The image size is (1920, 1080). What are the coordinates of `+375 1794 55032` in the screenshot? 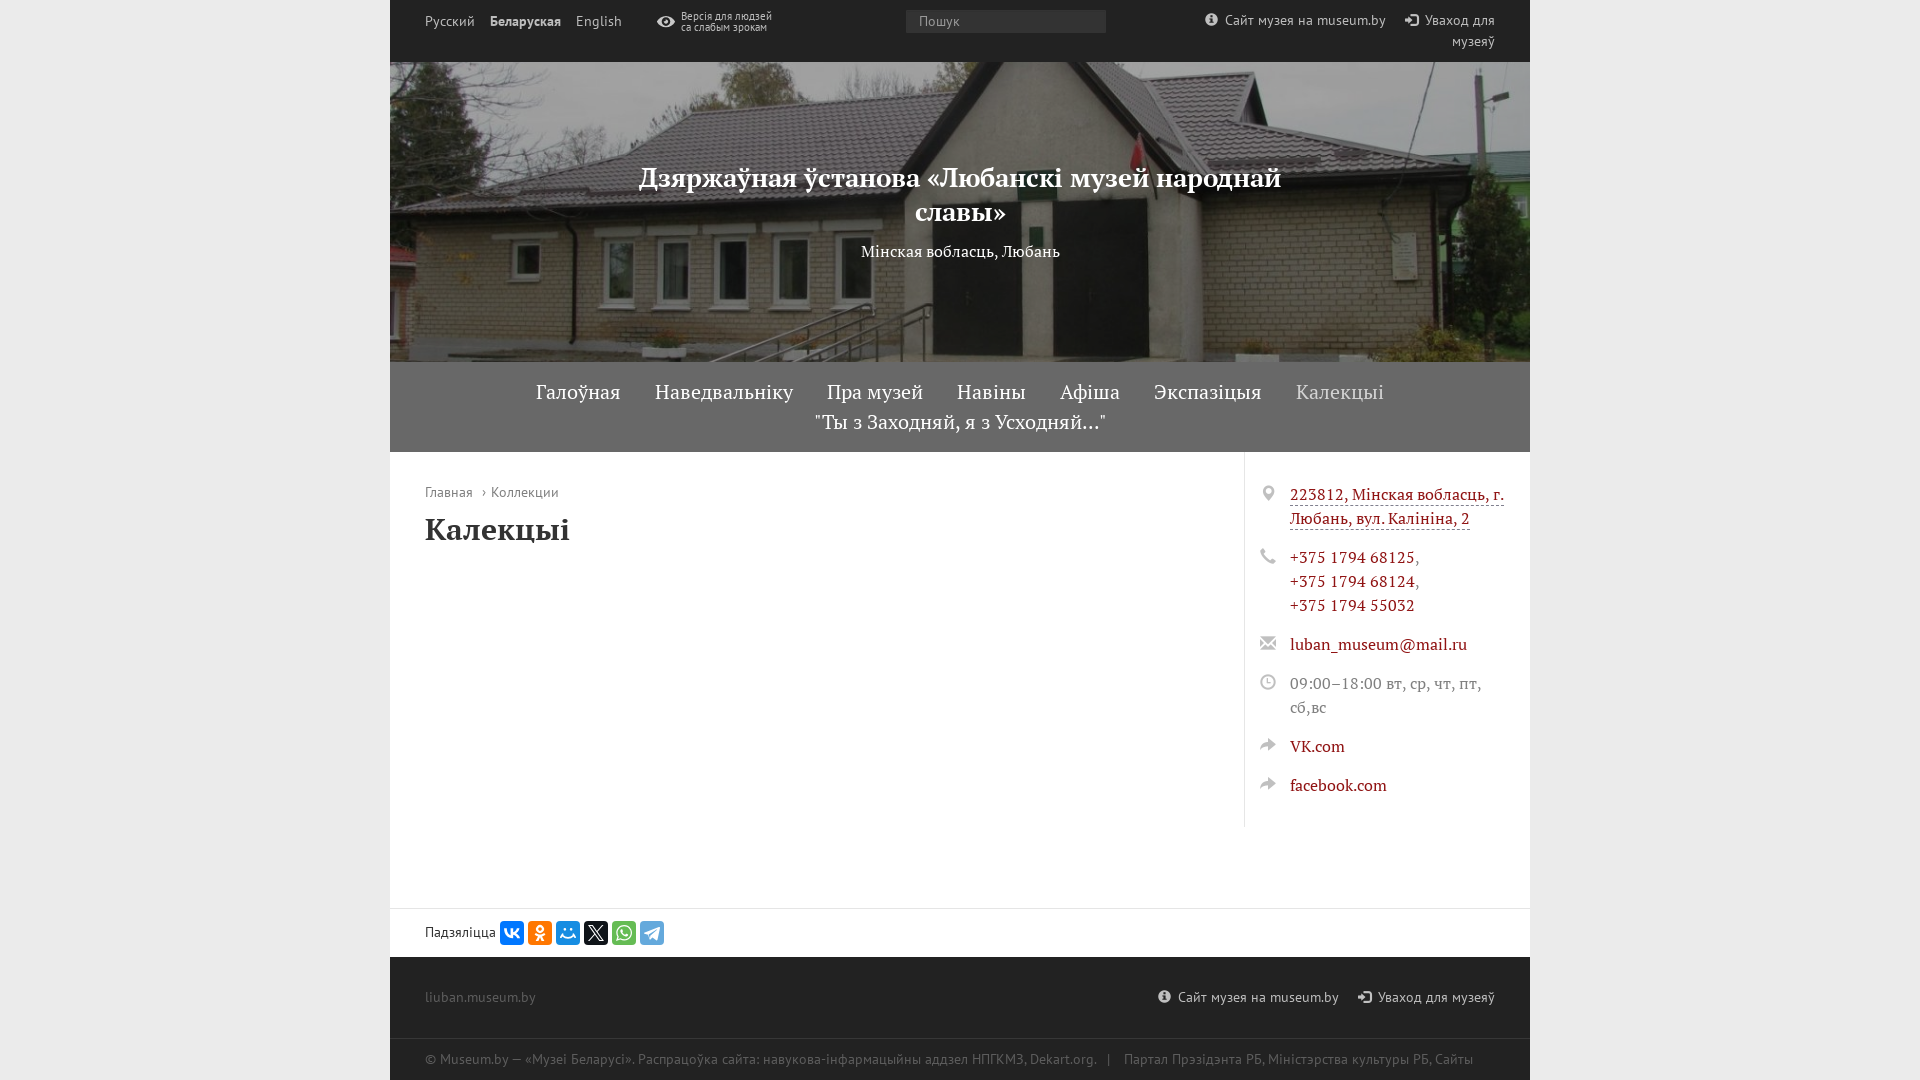 It's located at (1352, 605).